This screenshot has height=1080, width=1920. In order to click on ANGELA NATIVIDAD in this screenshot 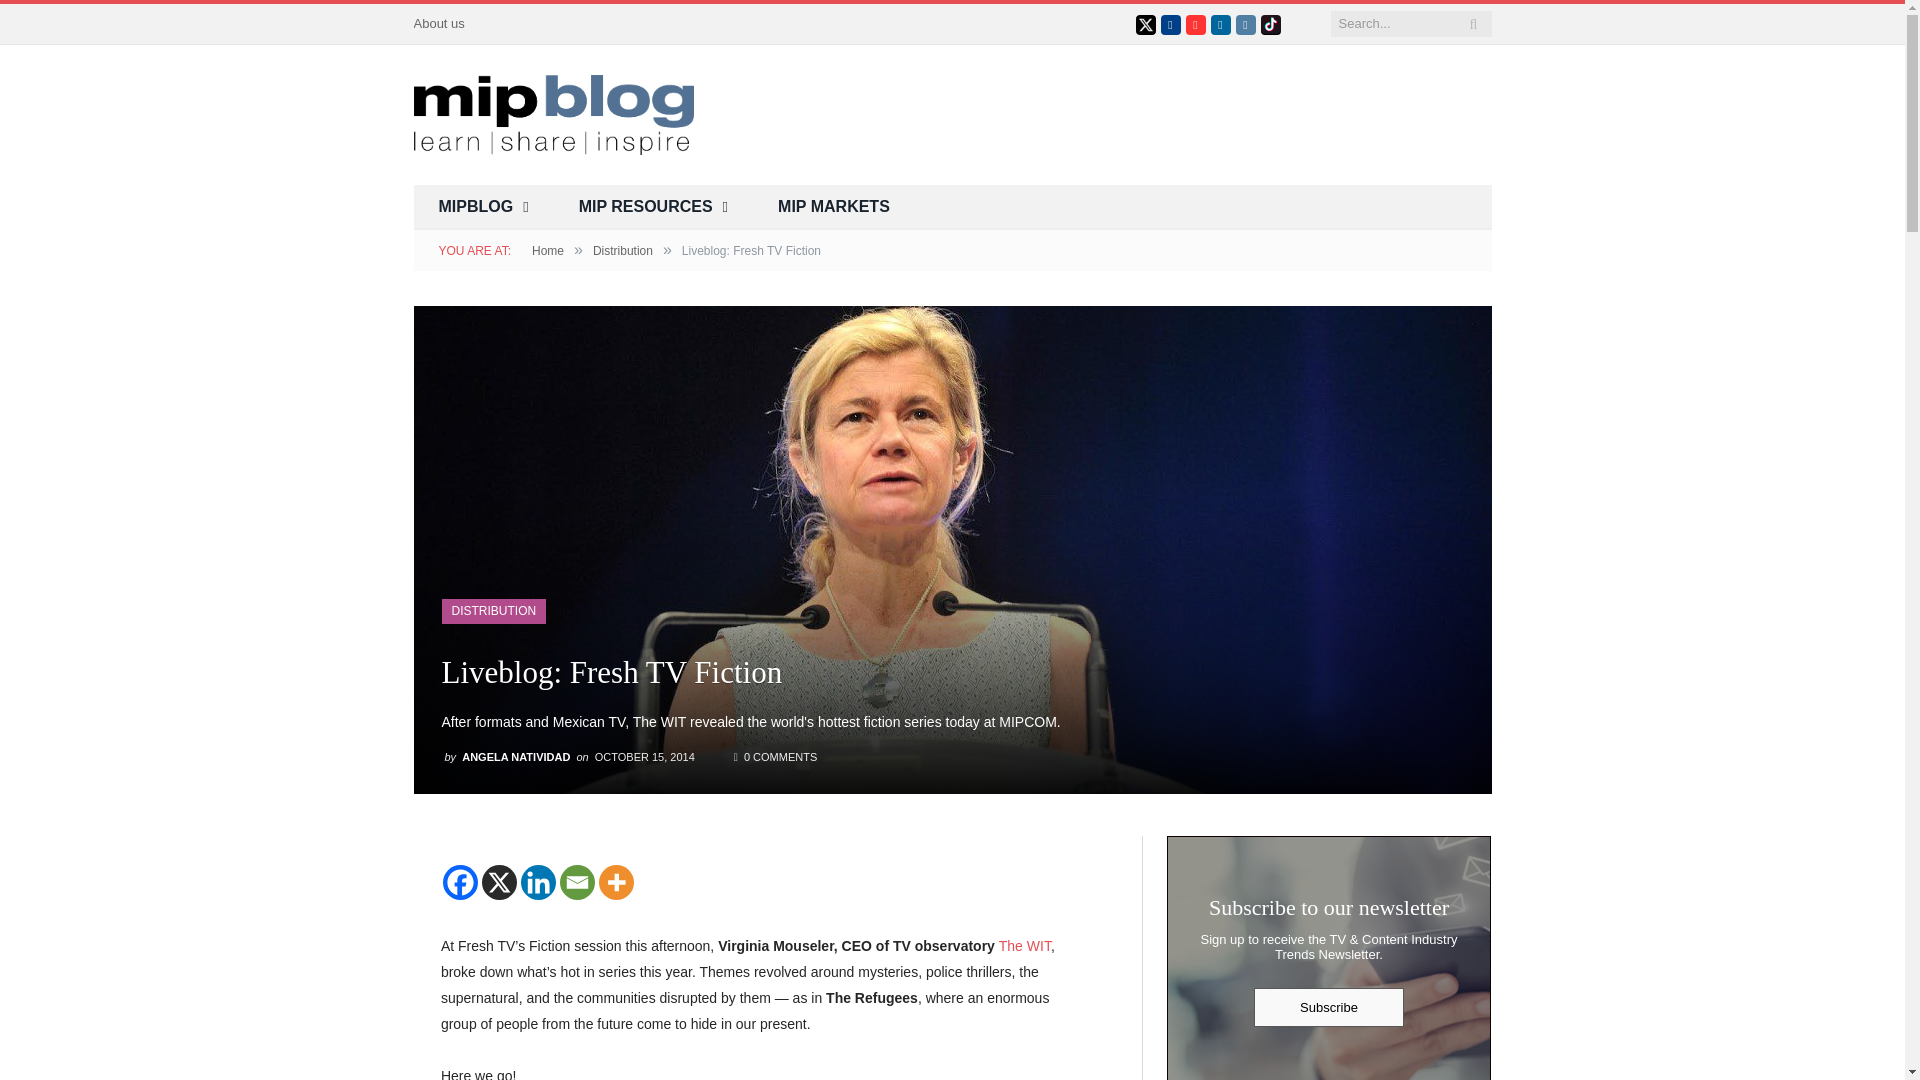, I will do `click(515, 756)`.